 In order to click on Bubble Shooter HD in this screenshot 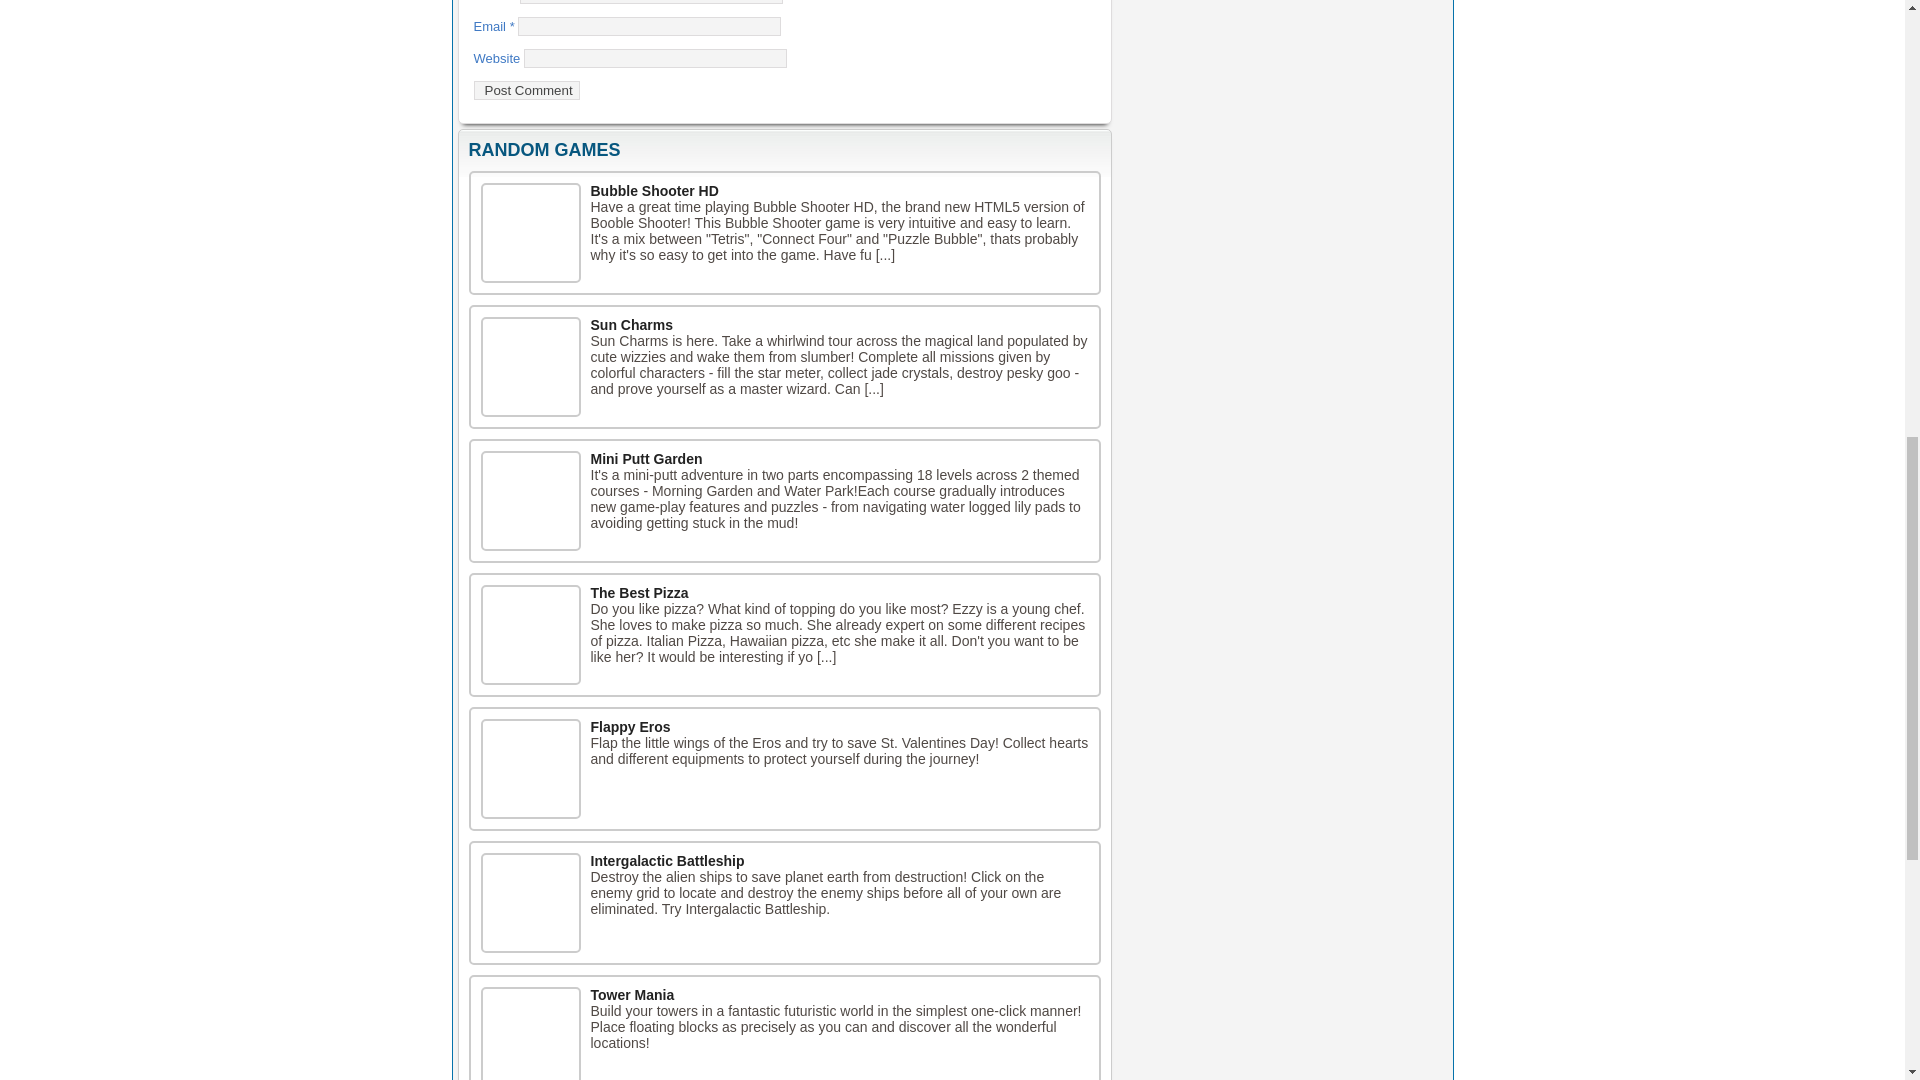, I will do `click(654, 190)`.